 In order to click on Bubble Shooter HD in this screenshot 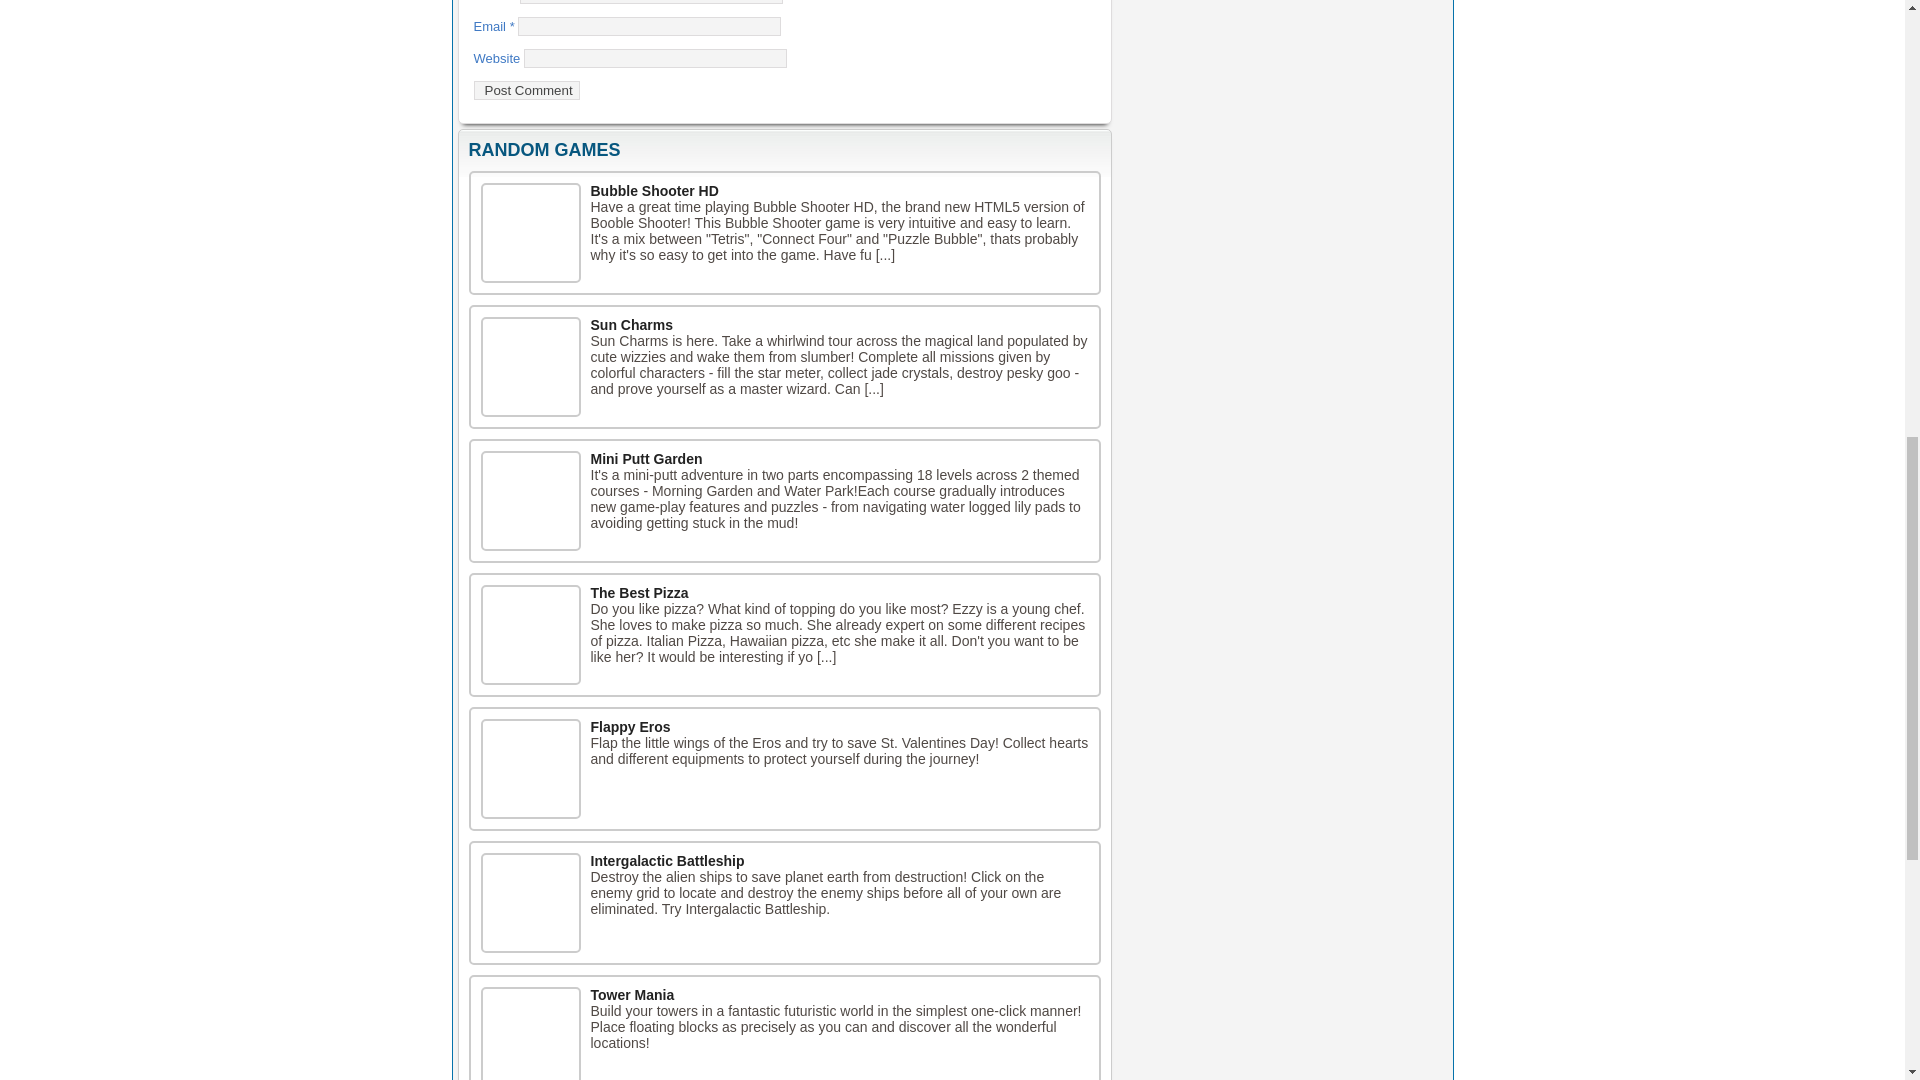, I will do `click(654, 190)`.